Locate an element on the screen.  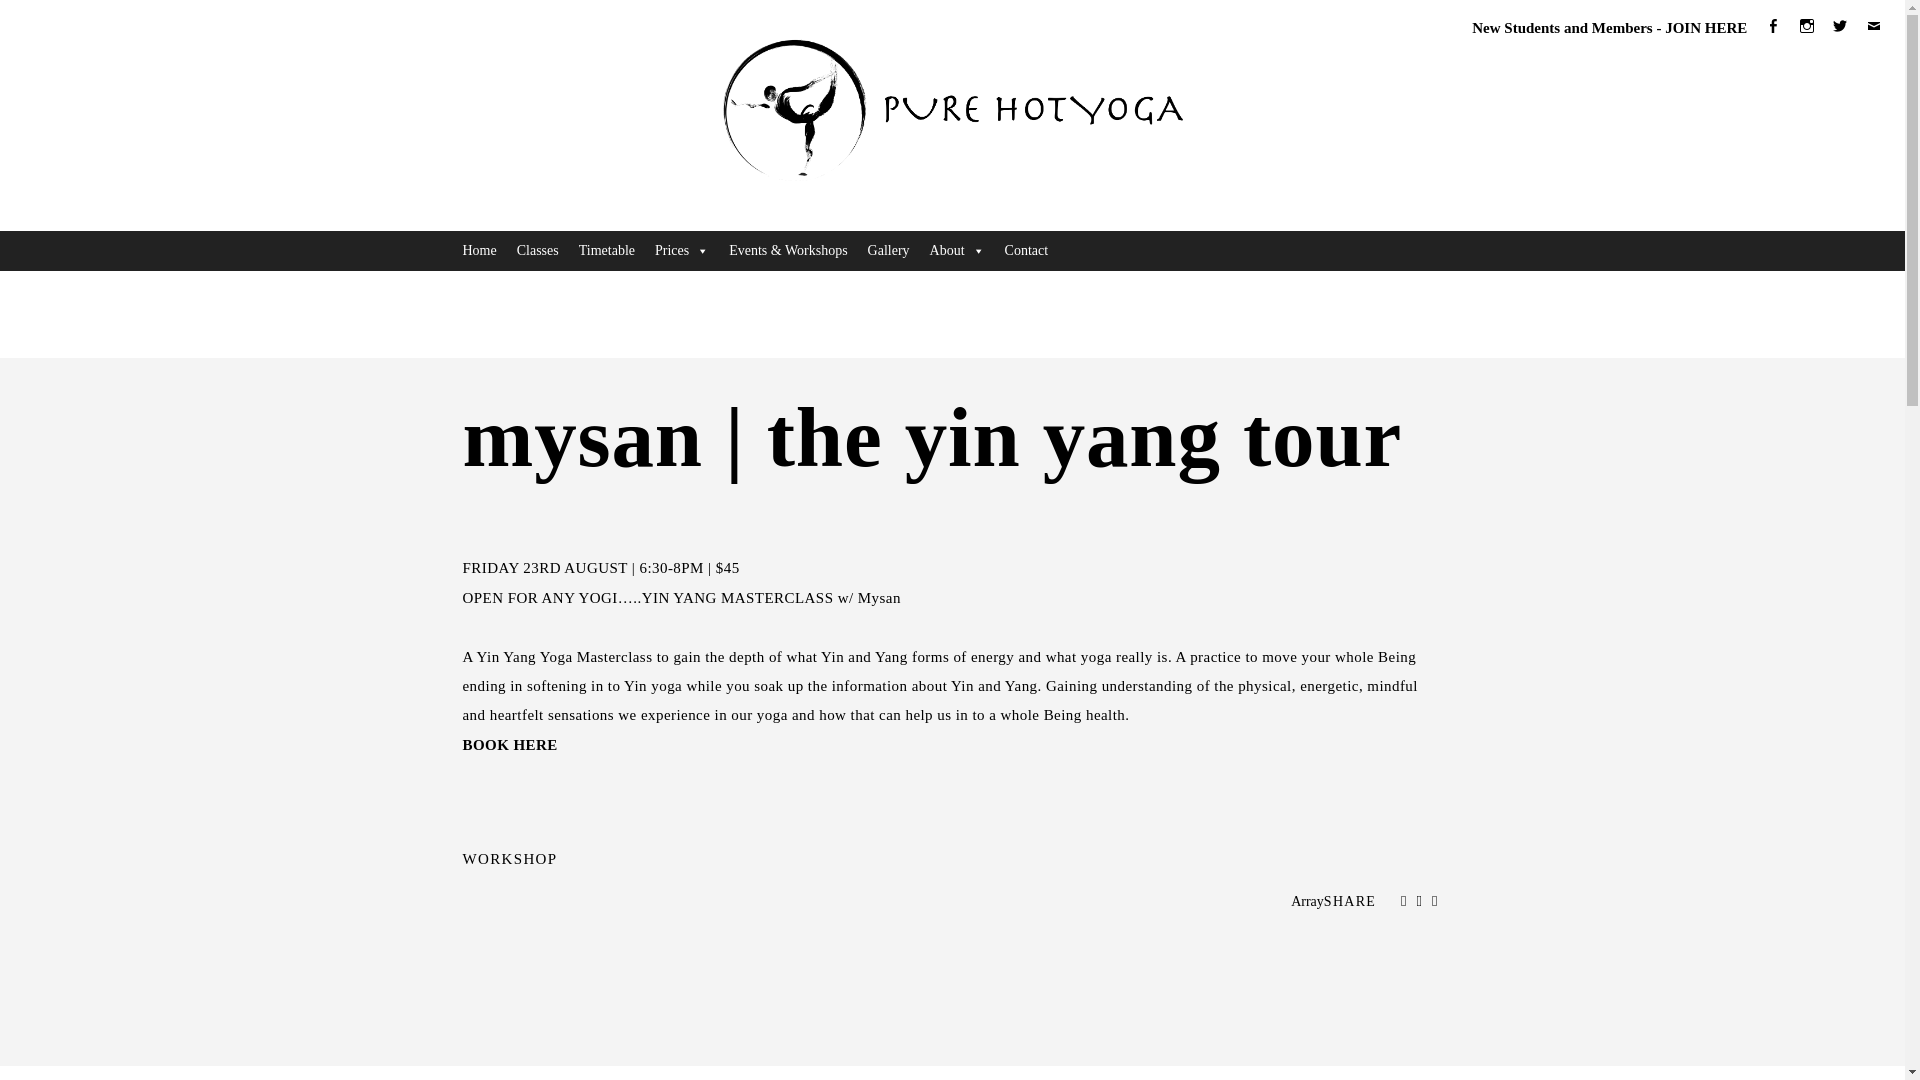
BOOK HERE is located at coordinates (509, 744).